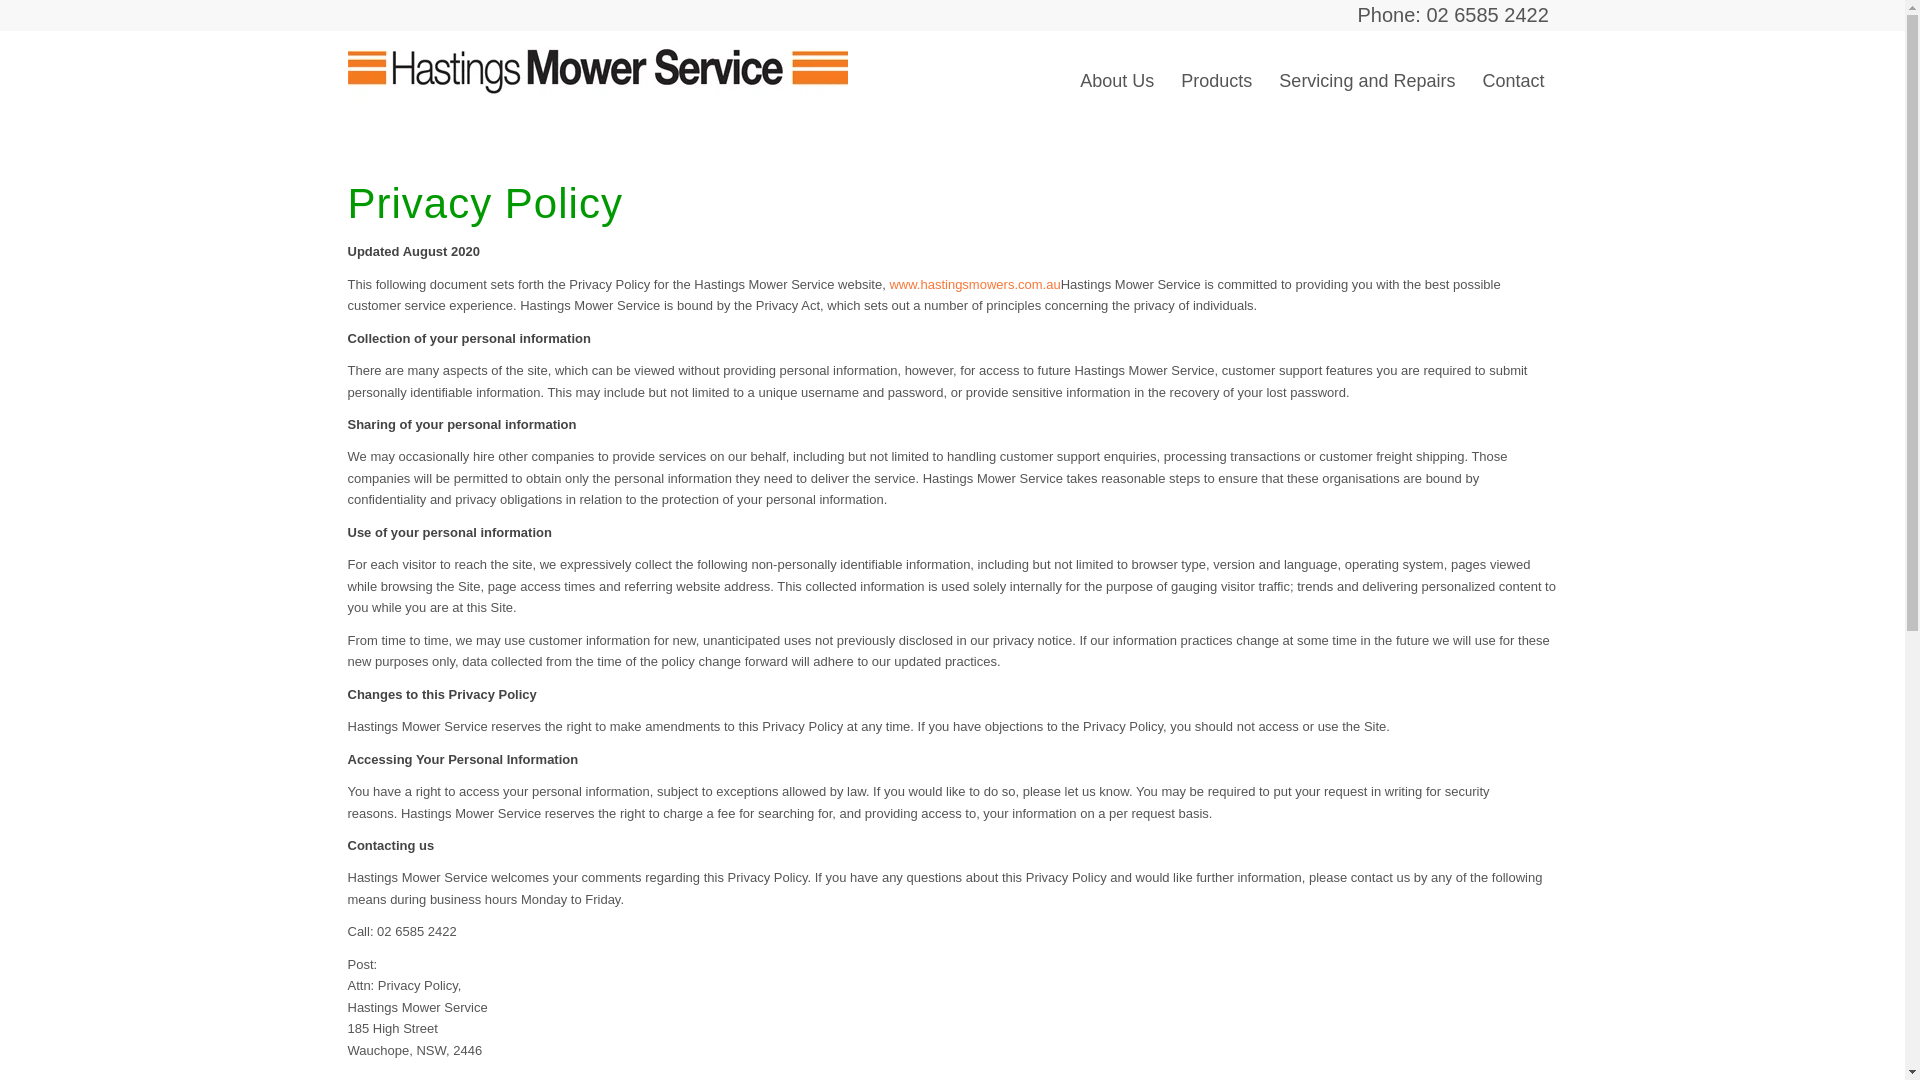 The height and width of the screenshot is (1080, 1920). What do you see at coordinates (1216, 81) in the screenshot?
I see `Products` at bounding box center [1216, 81].